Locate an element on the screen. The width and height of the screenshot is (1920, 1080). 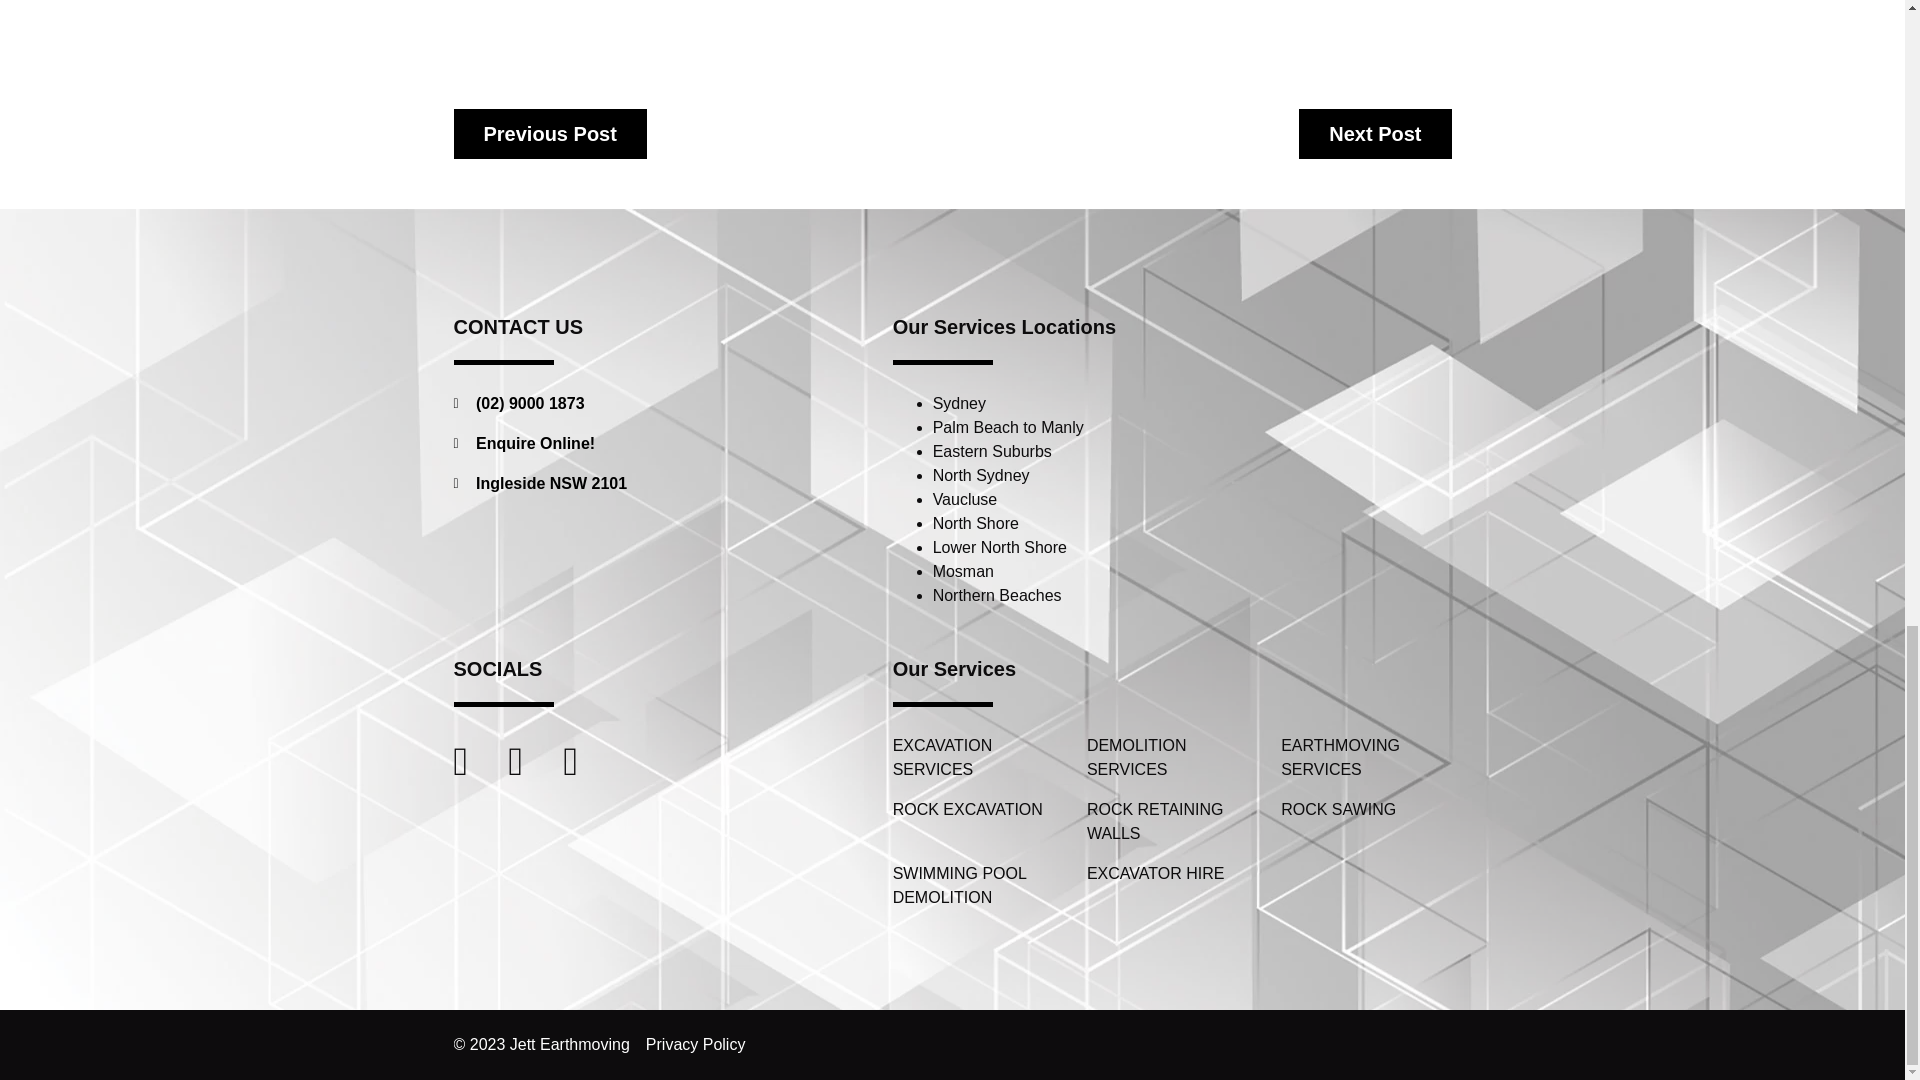
Next Post is located at coordinates (1375, 134).